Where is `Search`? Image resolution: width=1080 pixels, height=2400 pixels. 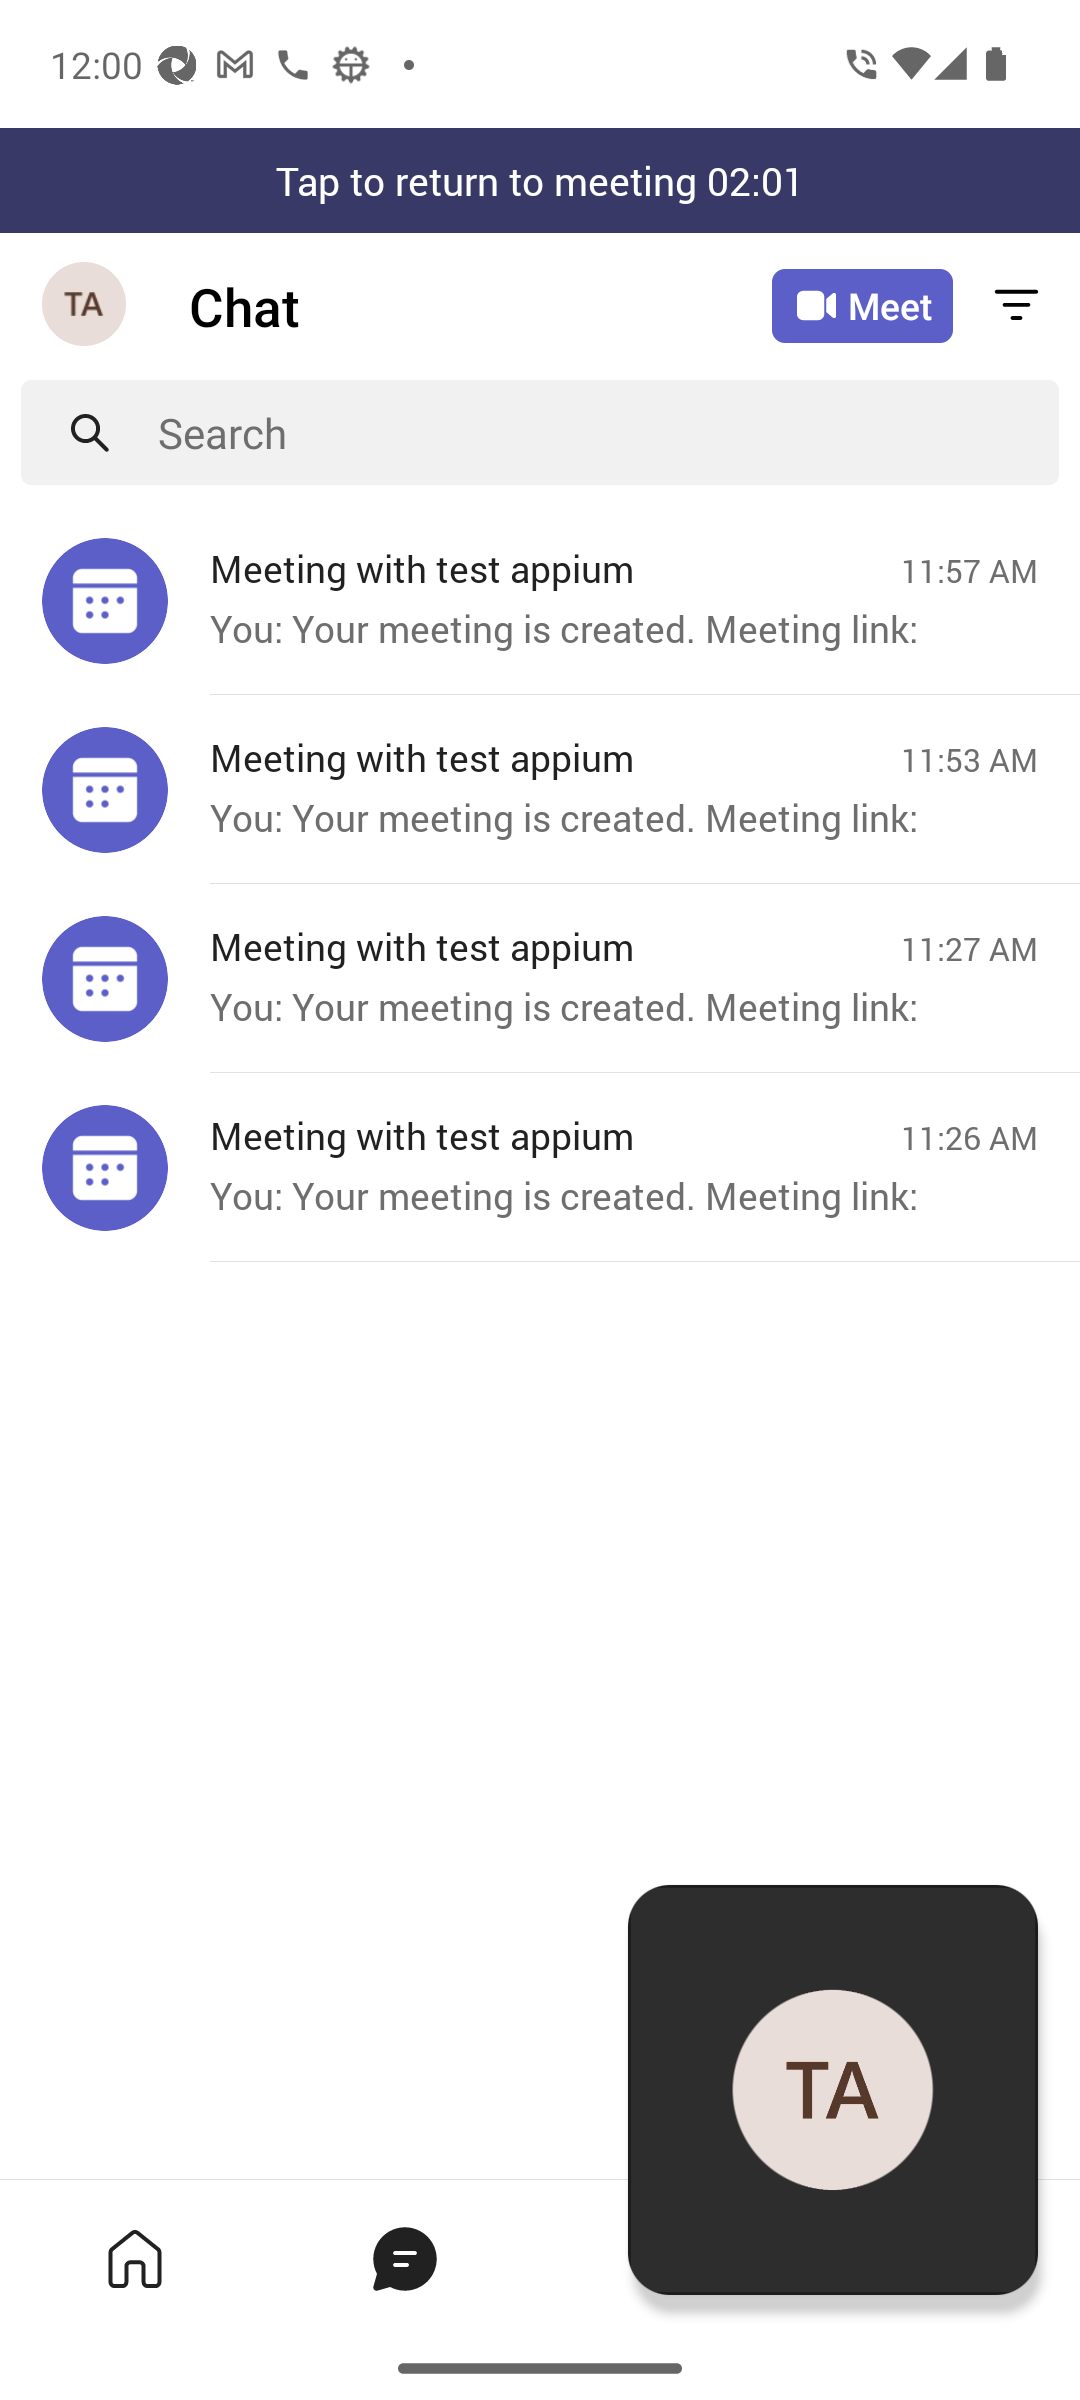
Search is located at coordinates (608, 432).